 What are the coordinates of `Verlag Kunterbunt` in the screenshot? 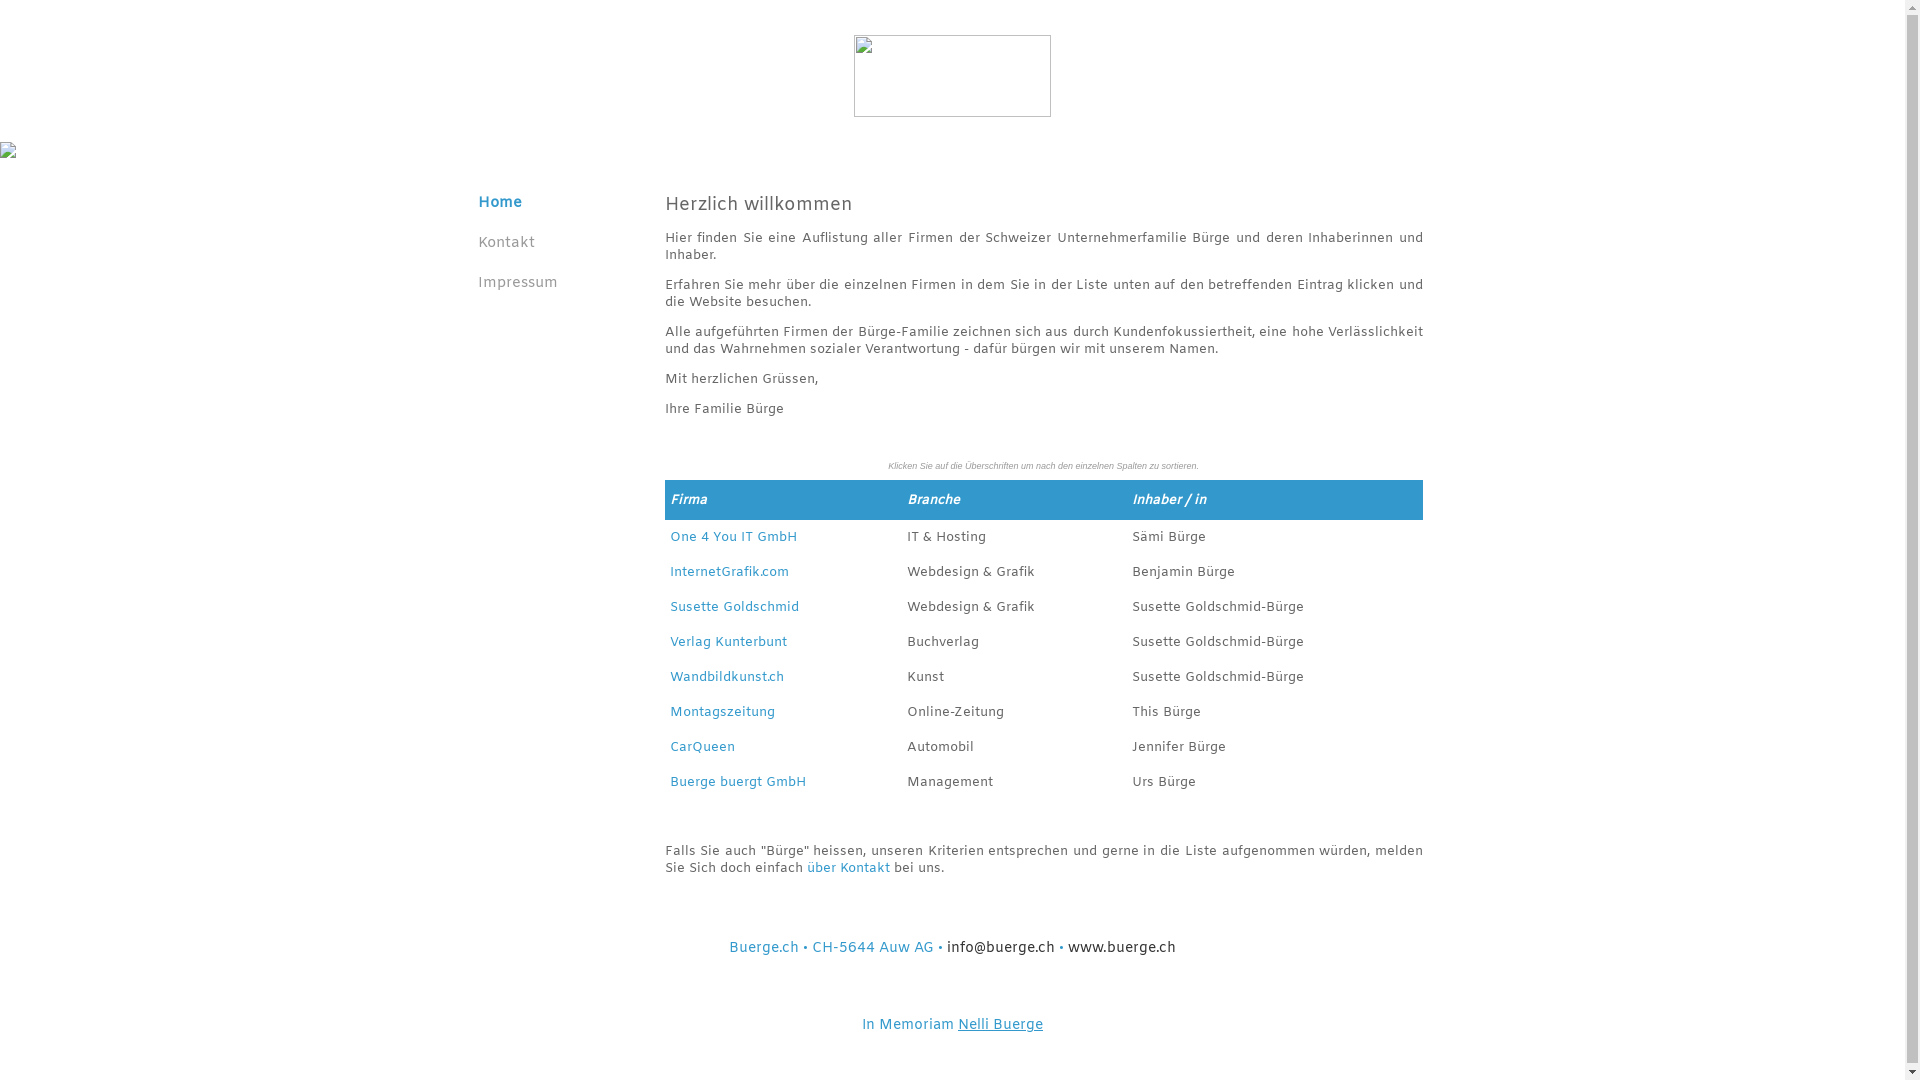 It's located at (728, 642).